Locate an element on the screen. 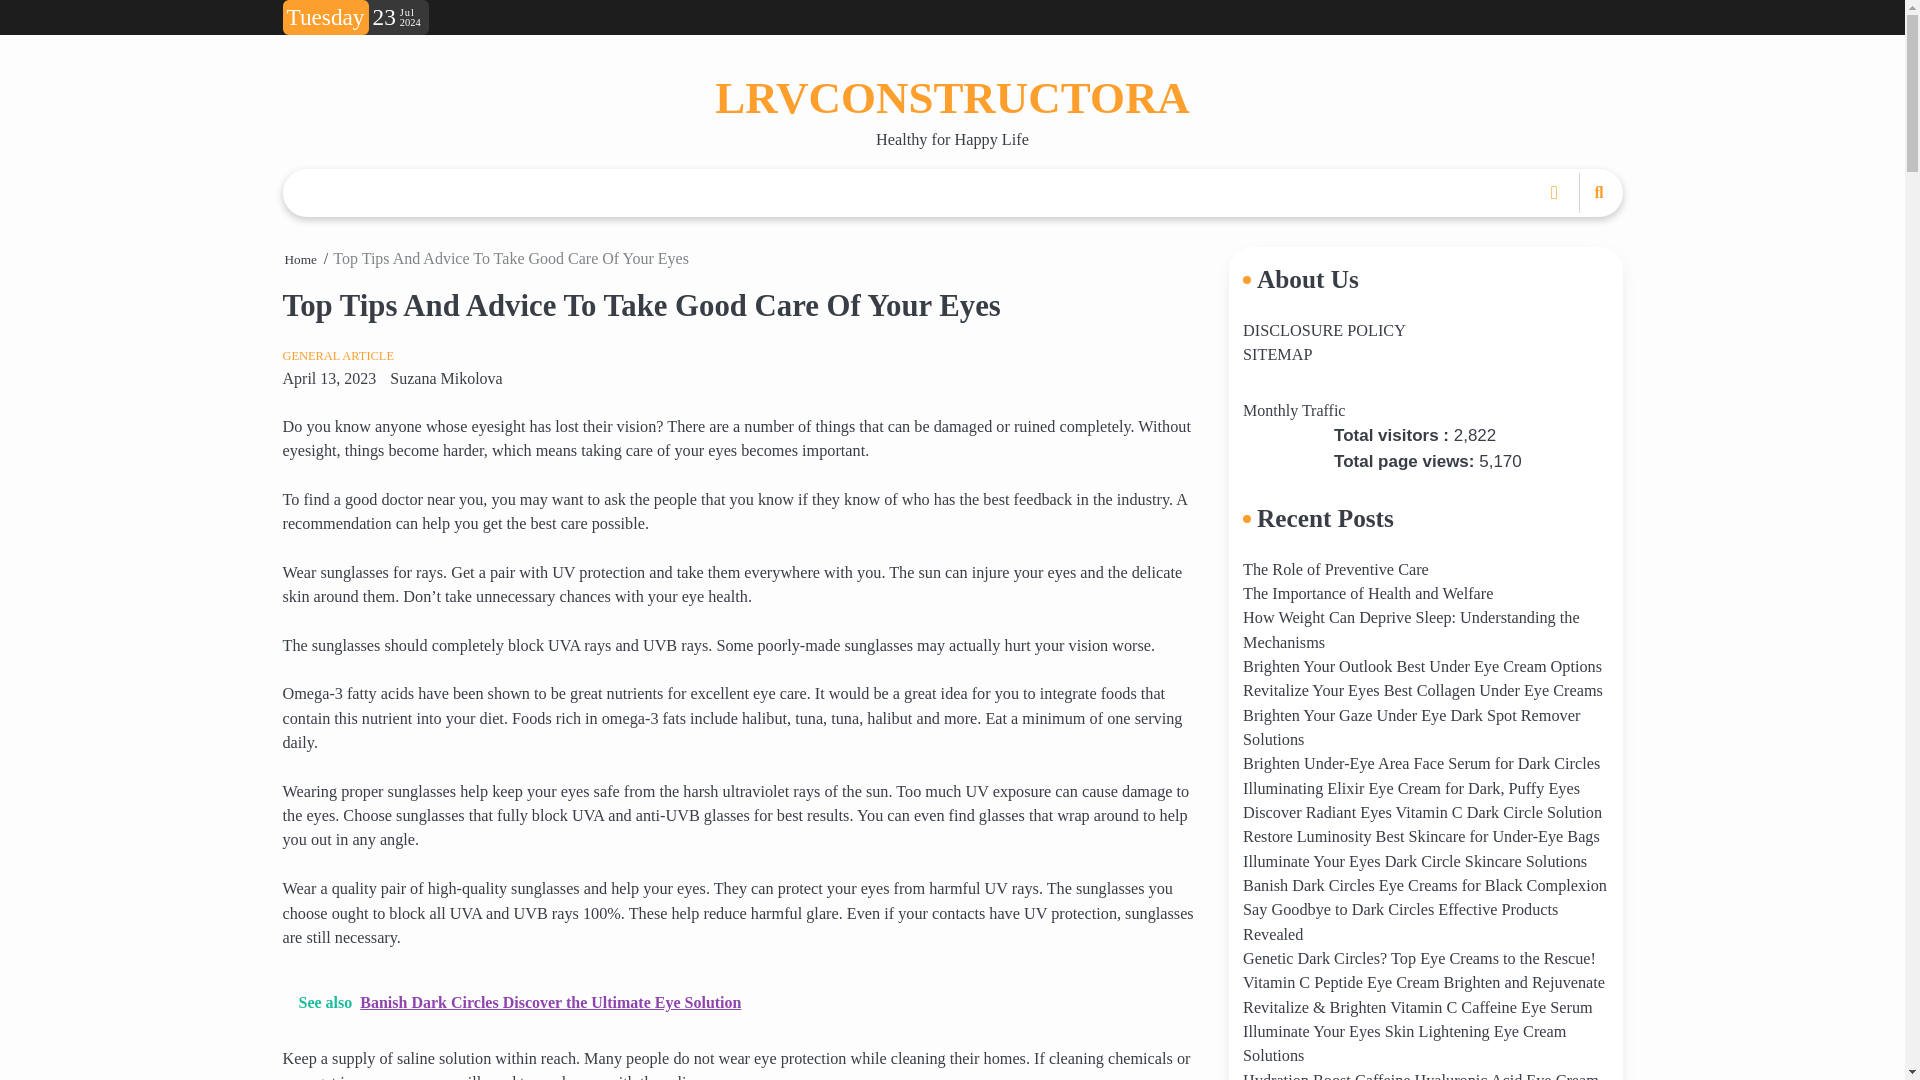 The image size is (1920, 1080). April 13, 2023 is located at coordinates (329, 378).